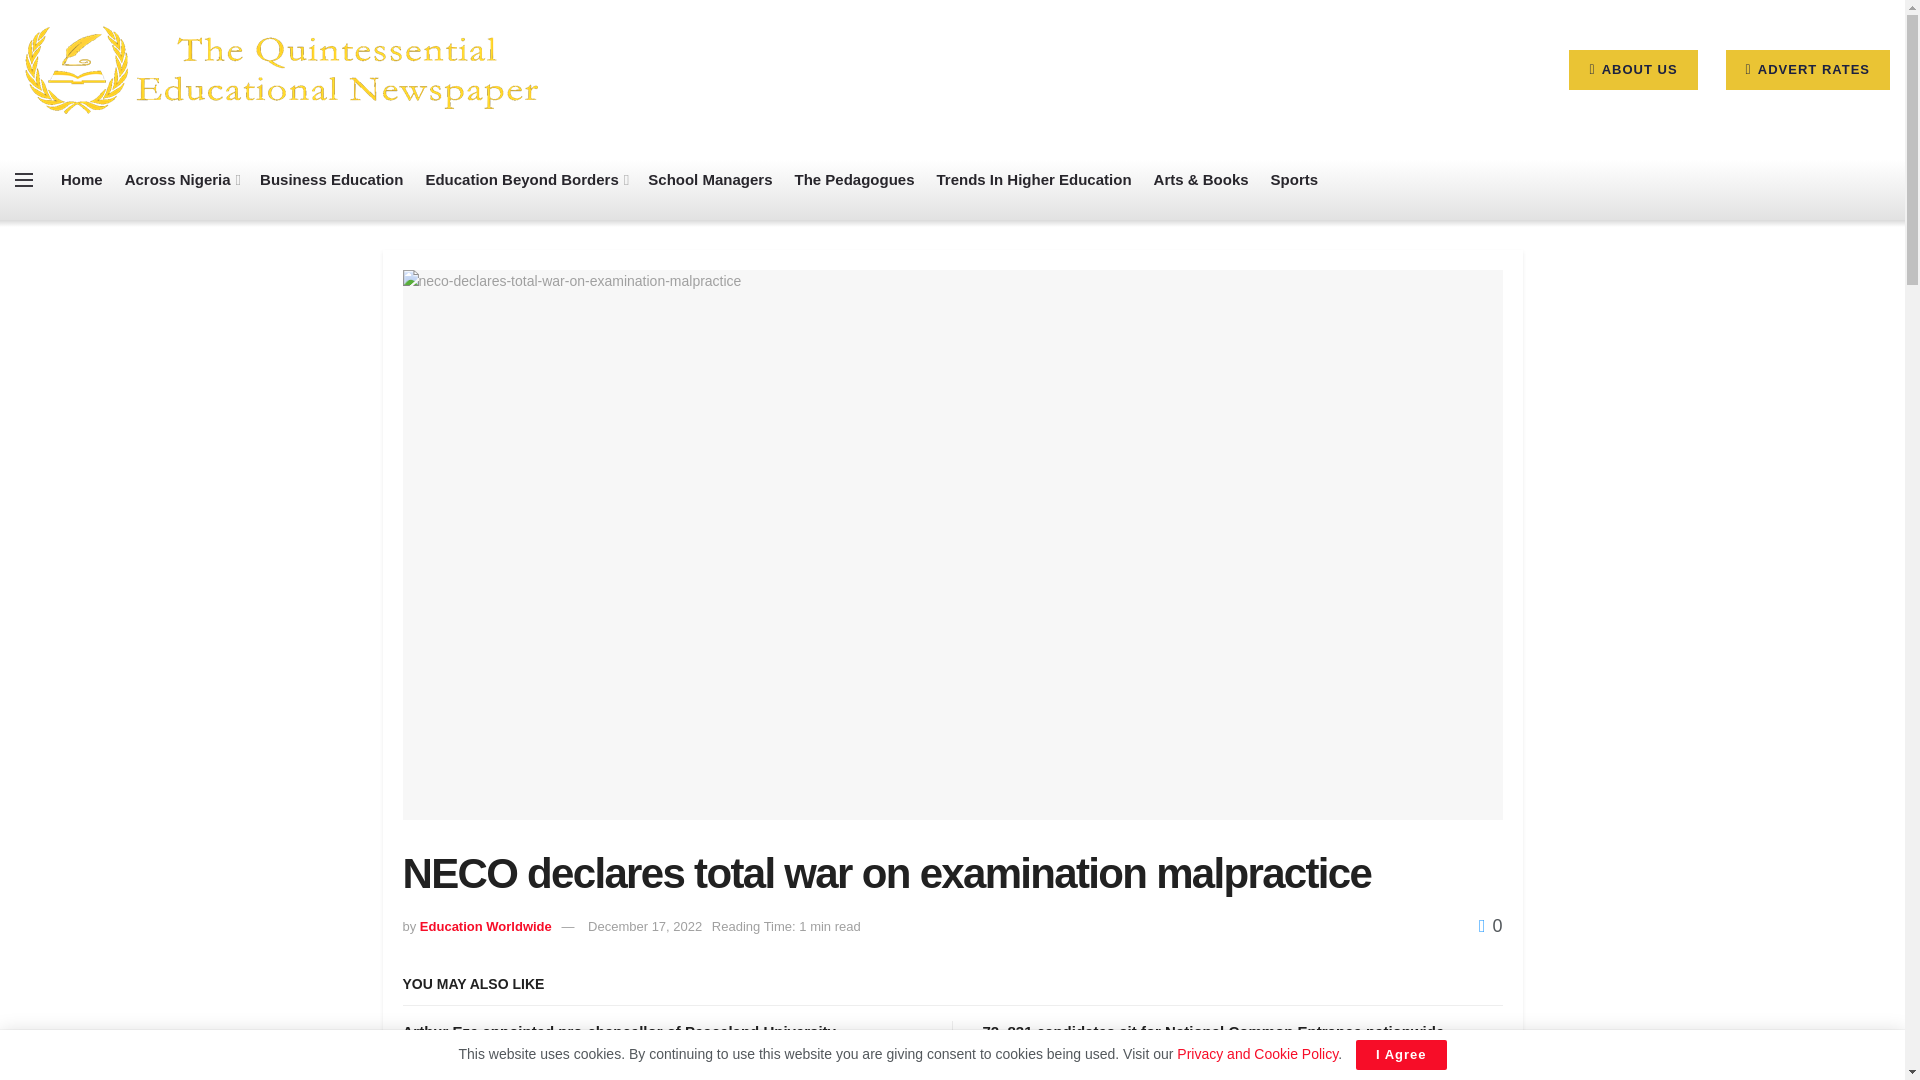 The height and width of the screenshot is (1080, 1920). I want to click on Across Nigeria, so click(181, 180).